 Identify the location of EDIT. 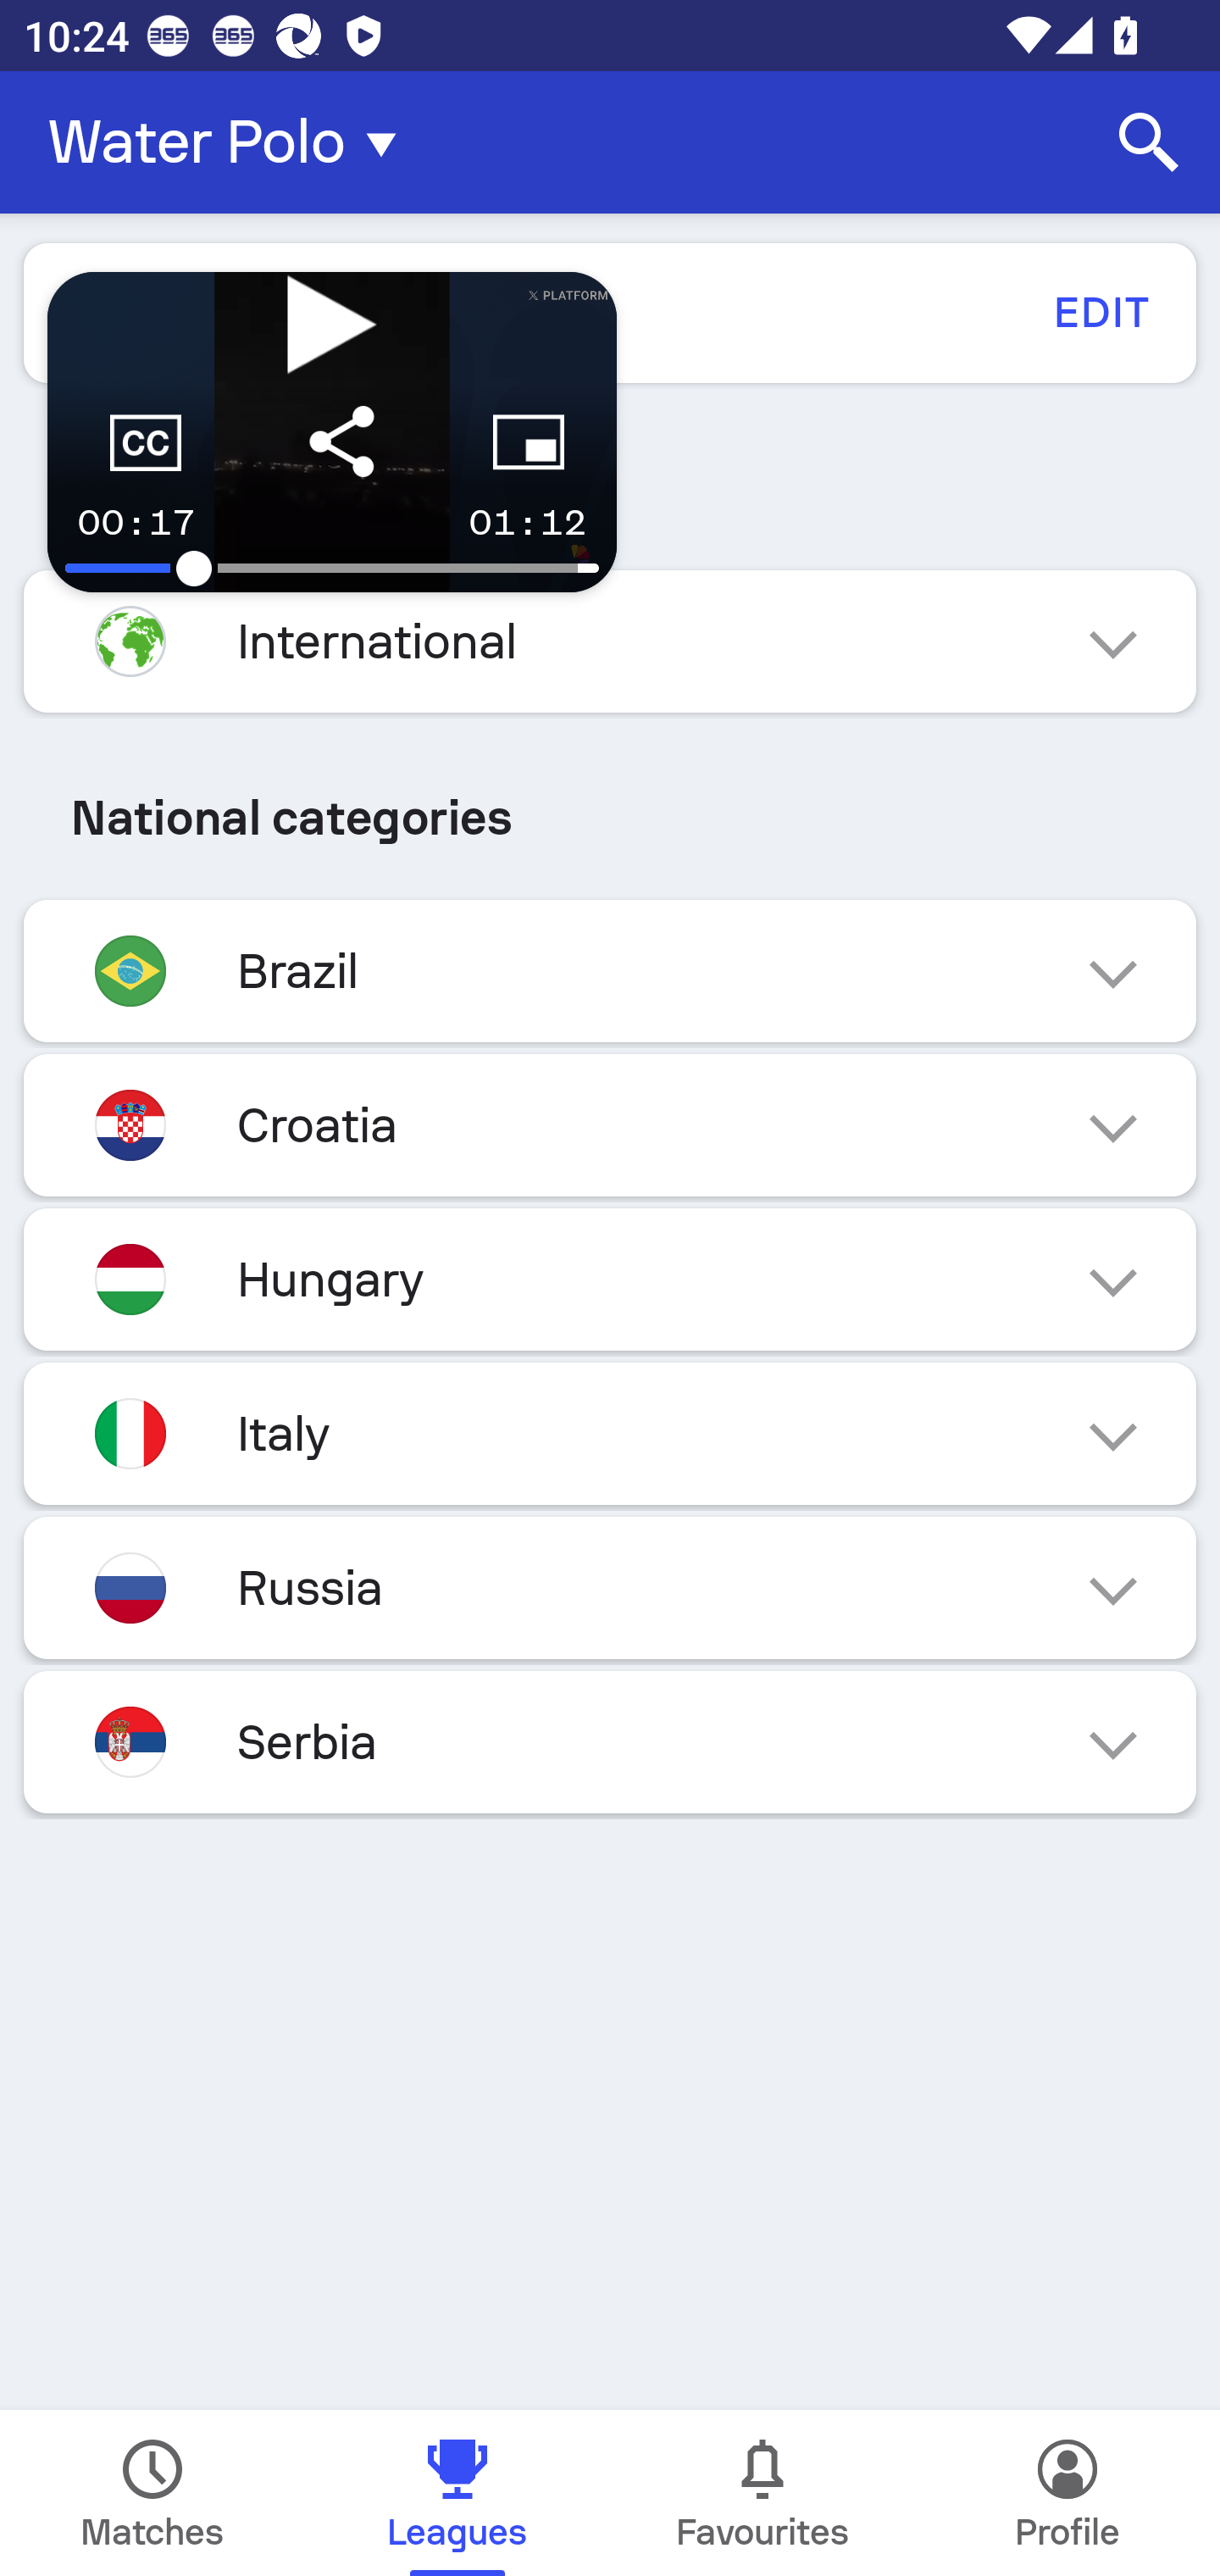
(1100, 312).